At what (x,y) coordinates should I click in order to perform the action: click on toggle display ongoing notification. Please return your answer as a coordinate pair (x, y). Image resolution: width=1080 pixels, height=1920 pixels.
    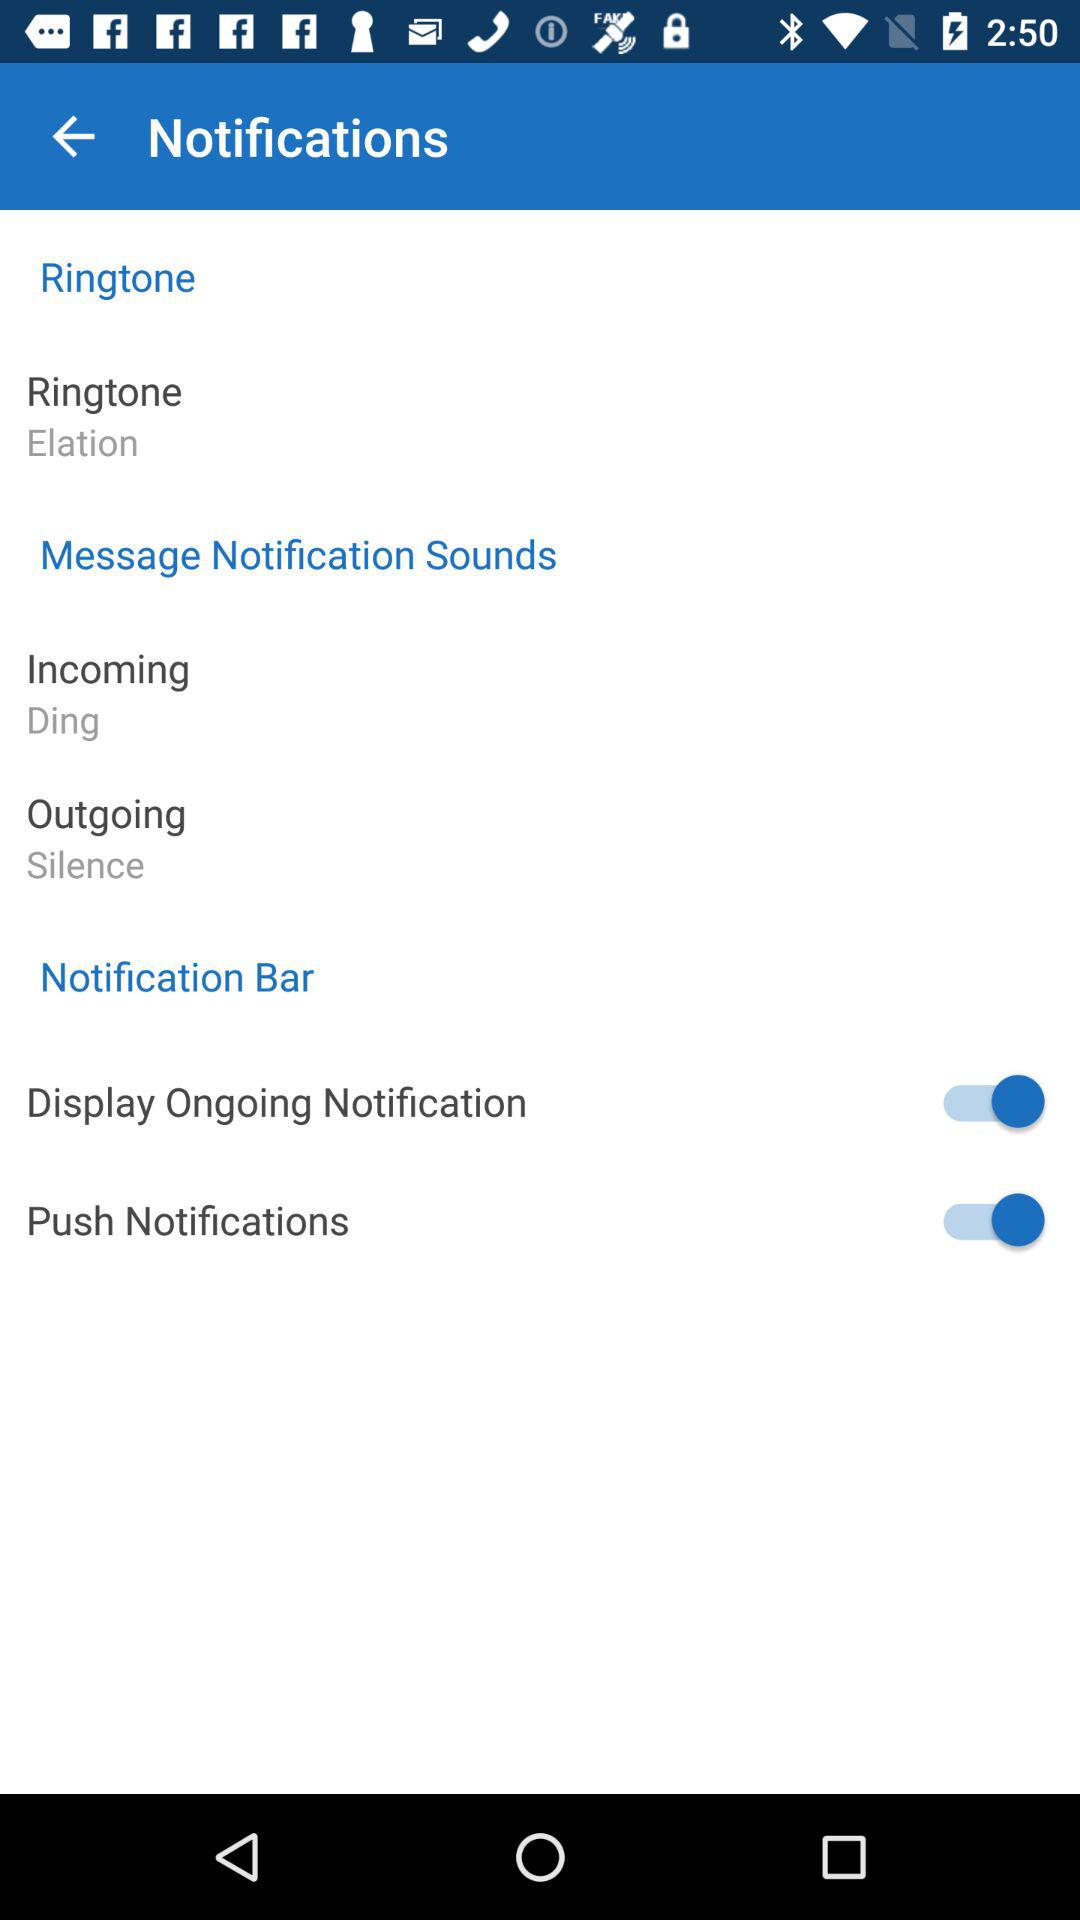
    Looking at the image, I should click on (991, 1101).